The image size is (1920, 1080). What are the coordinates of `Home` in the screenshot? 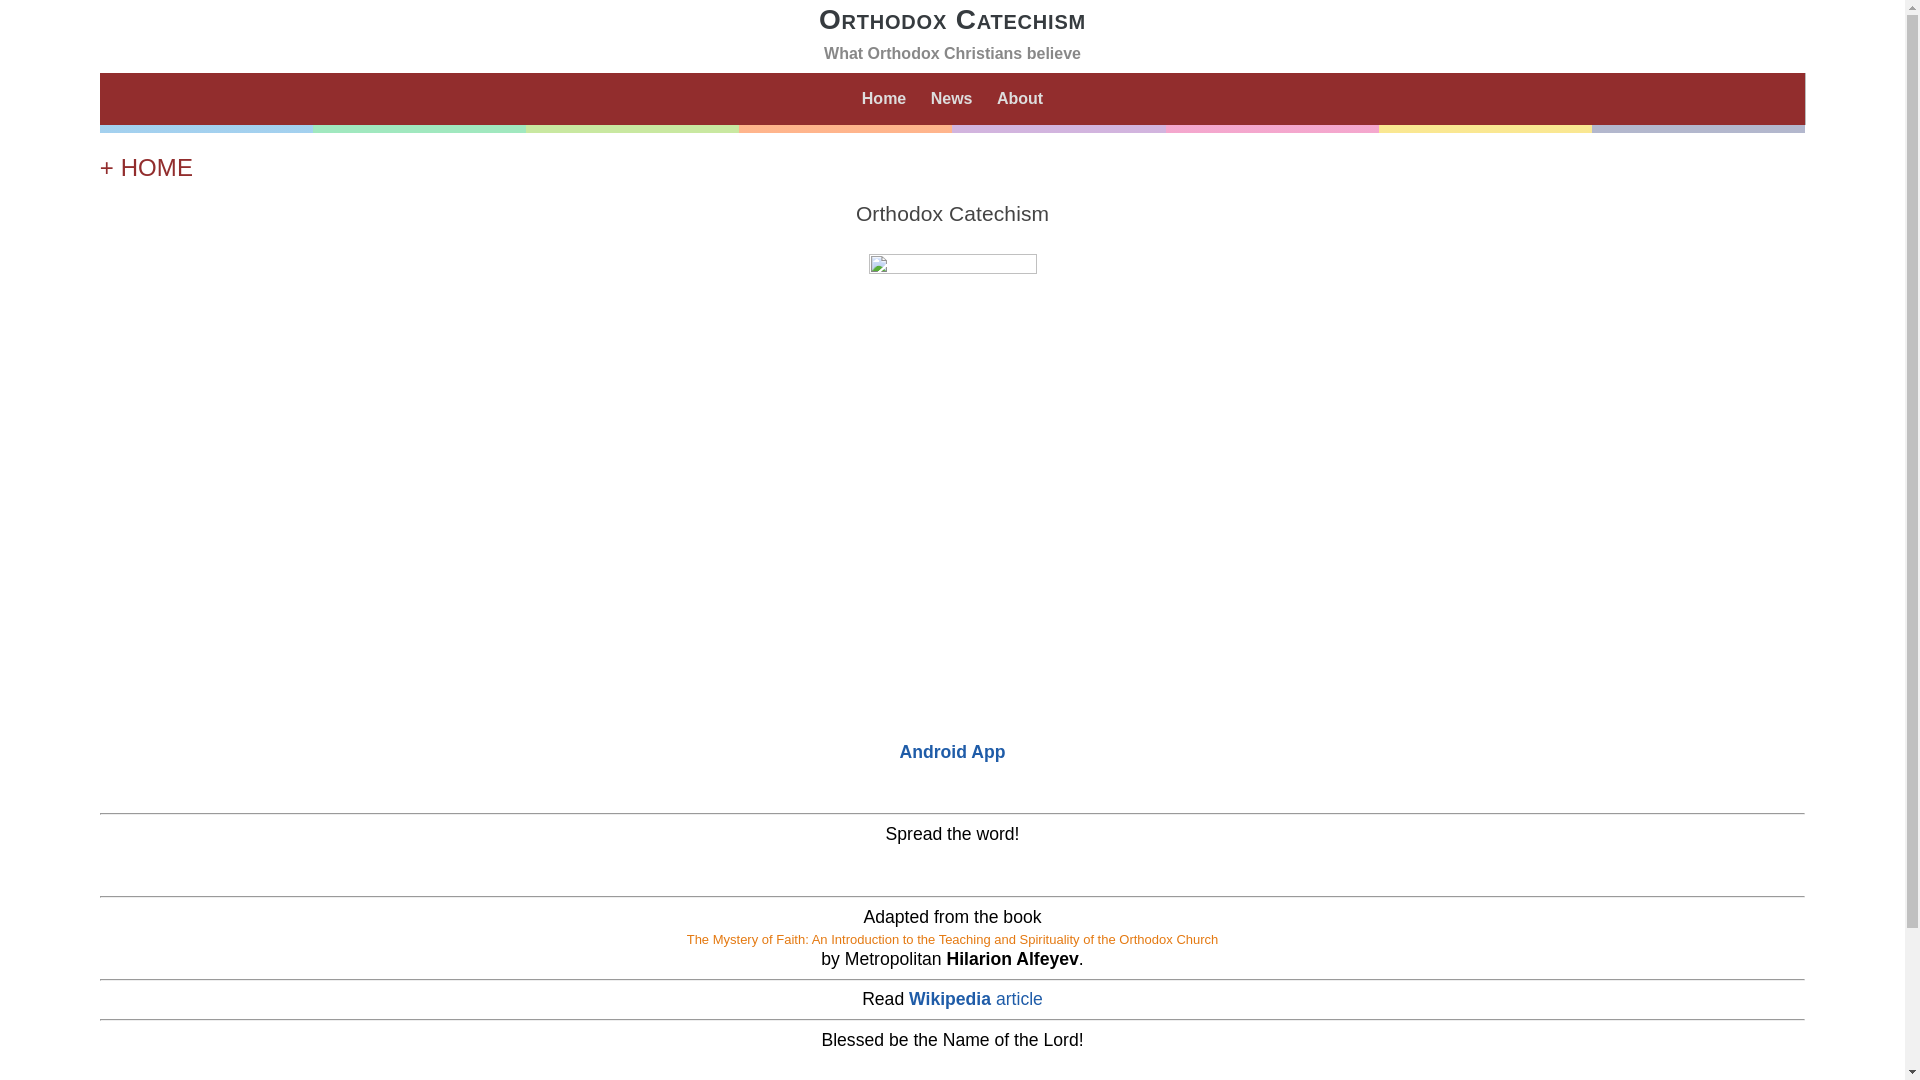 It's located at (884, 98).